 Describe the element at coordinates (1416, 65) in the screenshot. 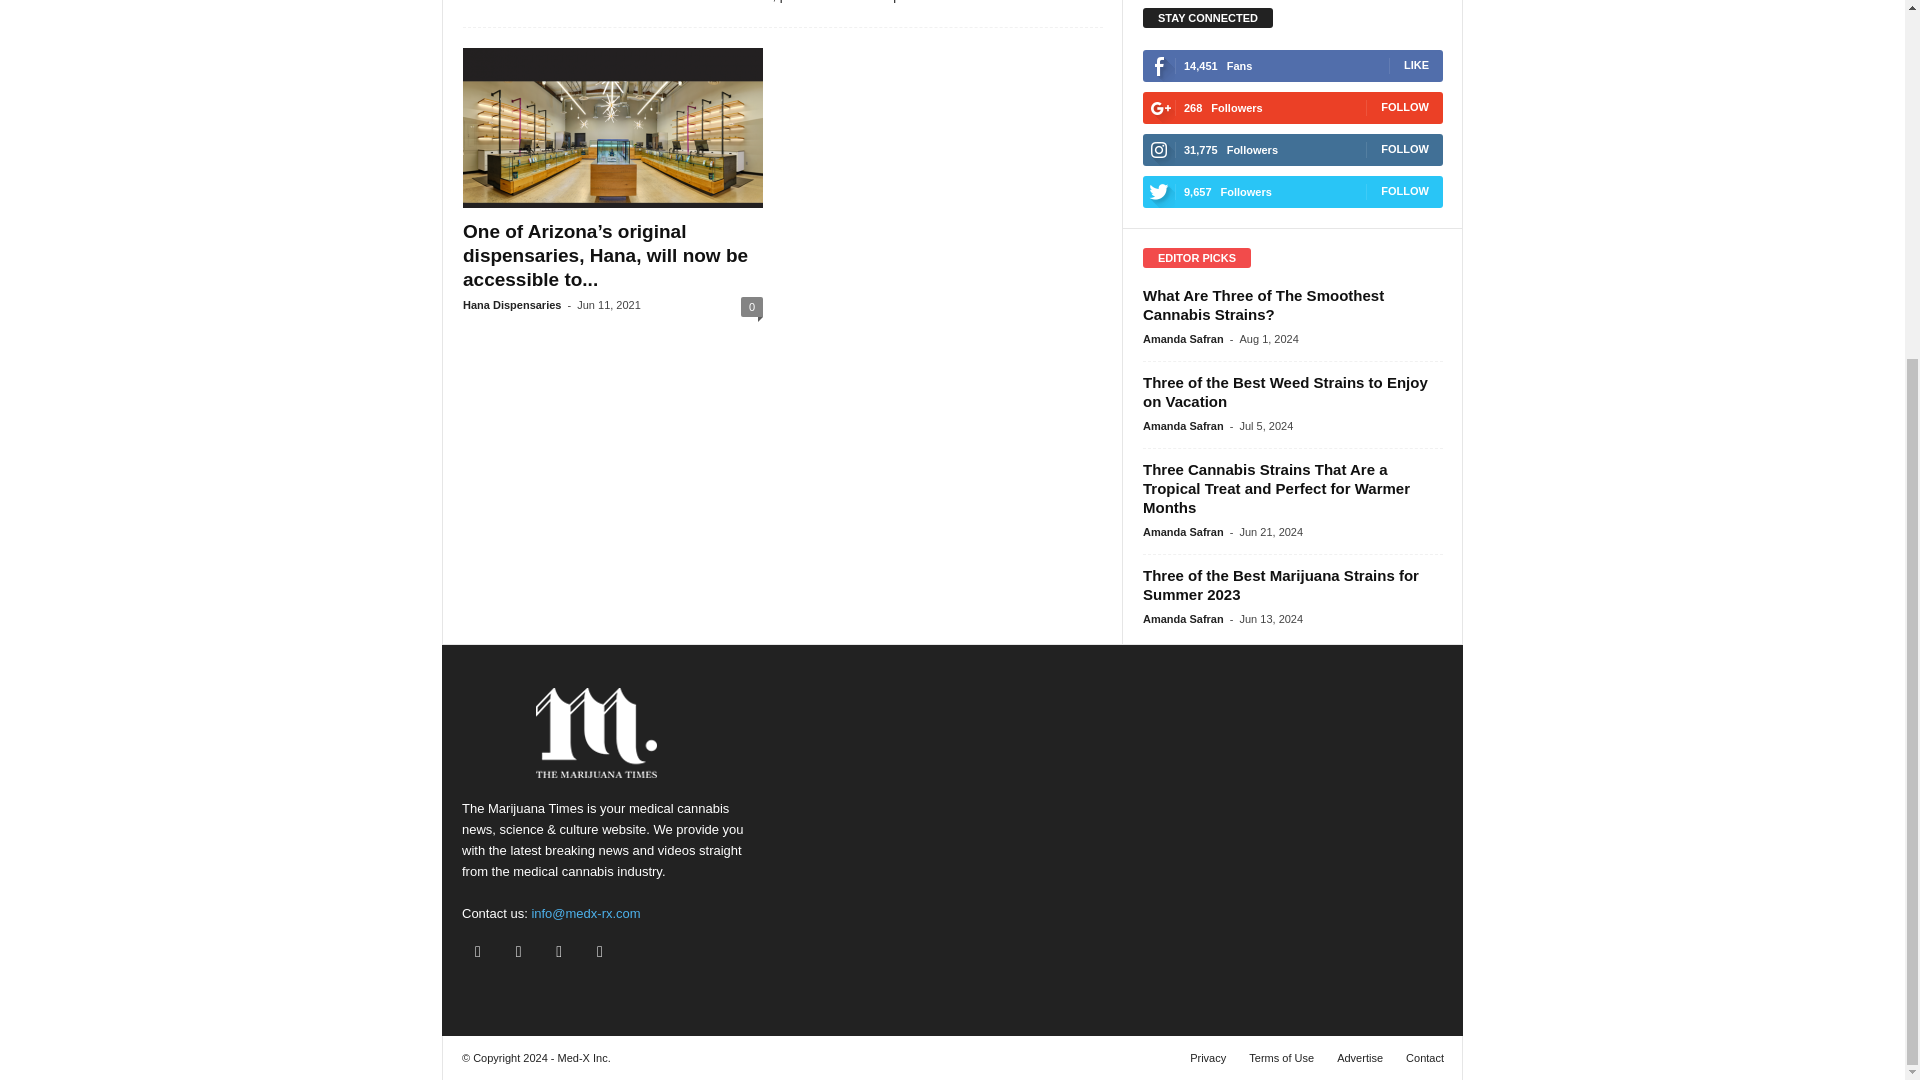

I see `LIKE` at that location.